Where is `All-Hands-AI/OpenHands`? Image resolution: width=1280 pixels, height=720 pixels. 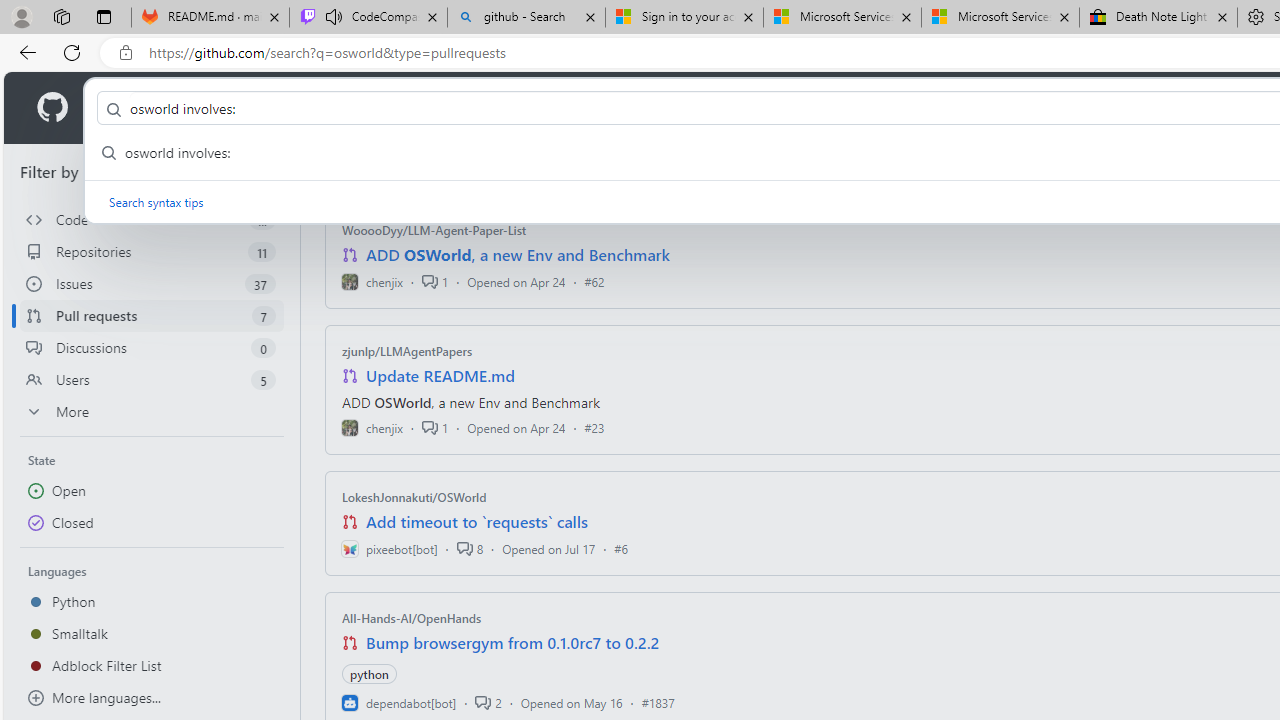
All-Hands-AI/OpenHands is located at coordinates (412, 618).